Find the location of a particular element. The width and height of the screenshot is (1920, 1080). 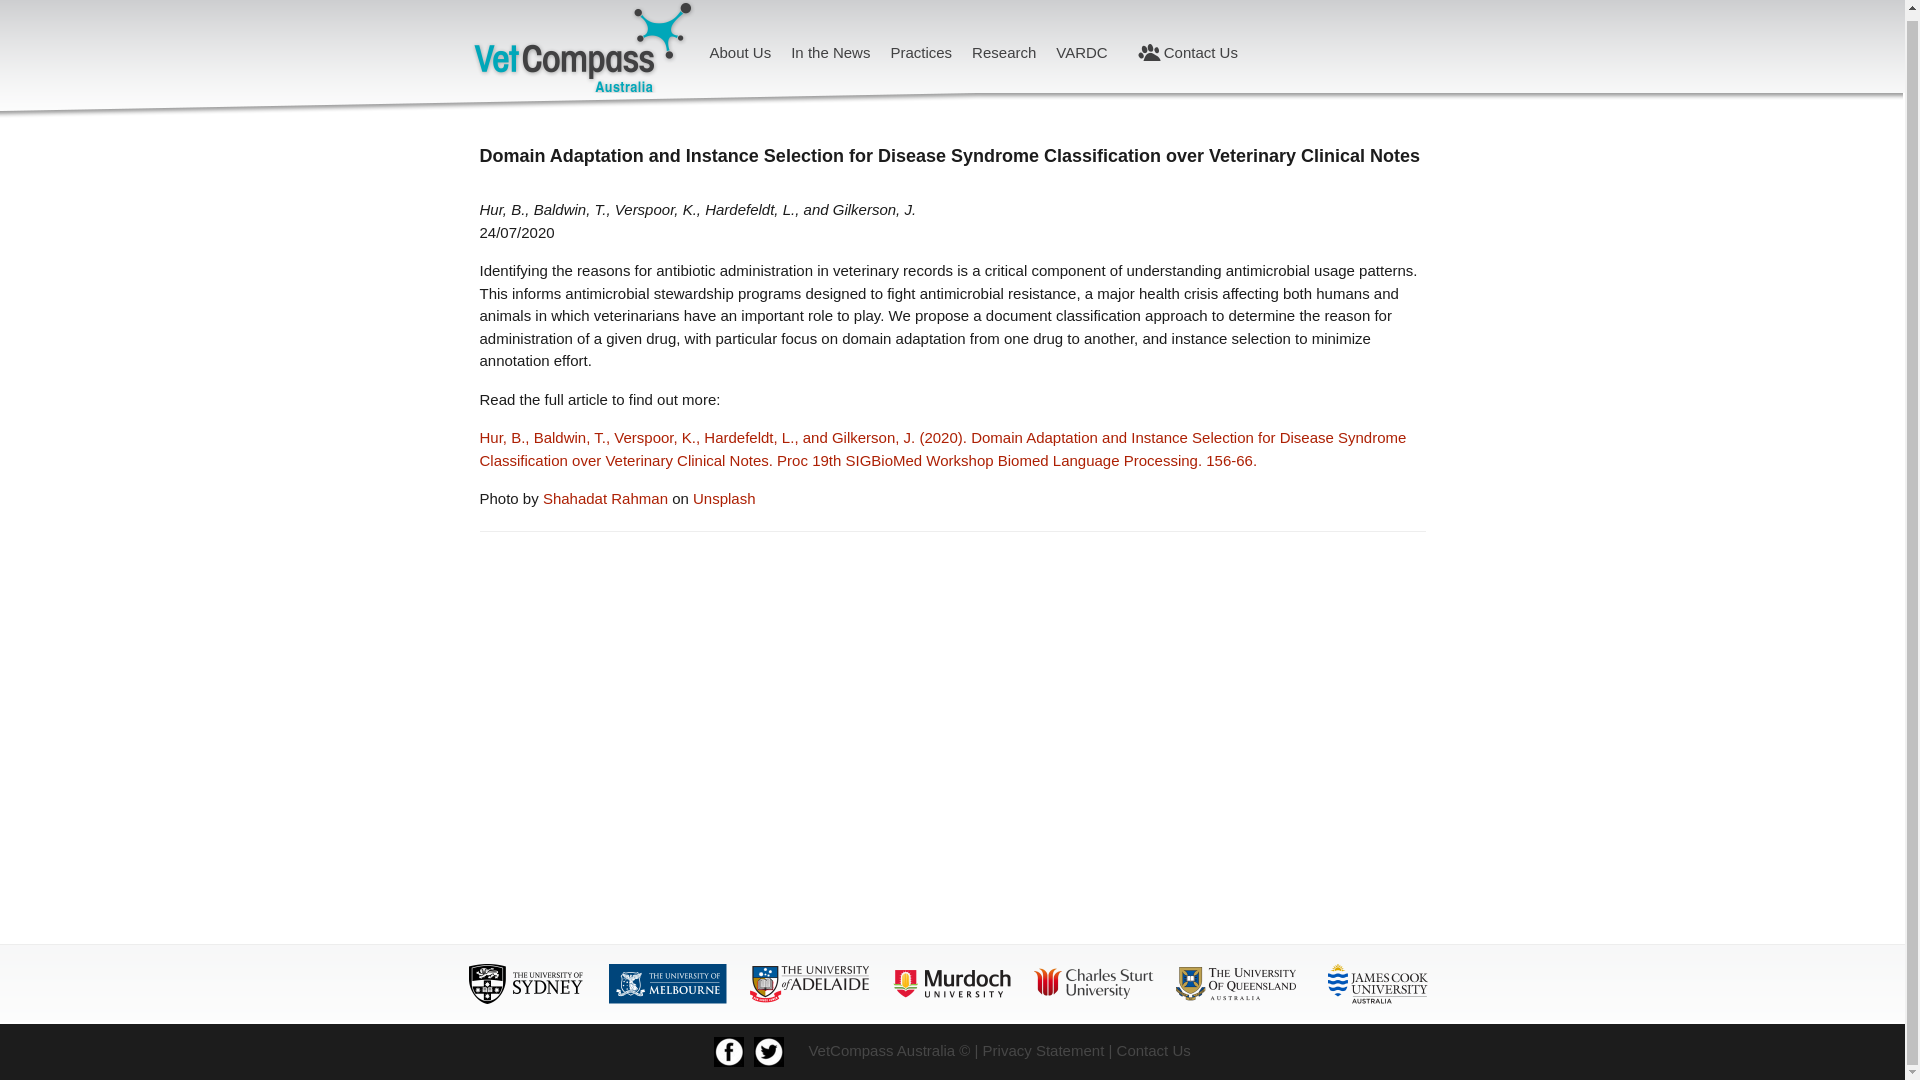

In the News is located at coordinates (830, 52).